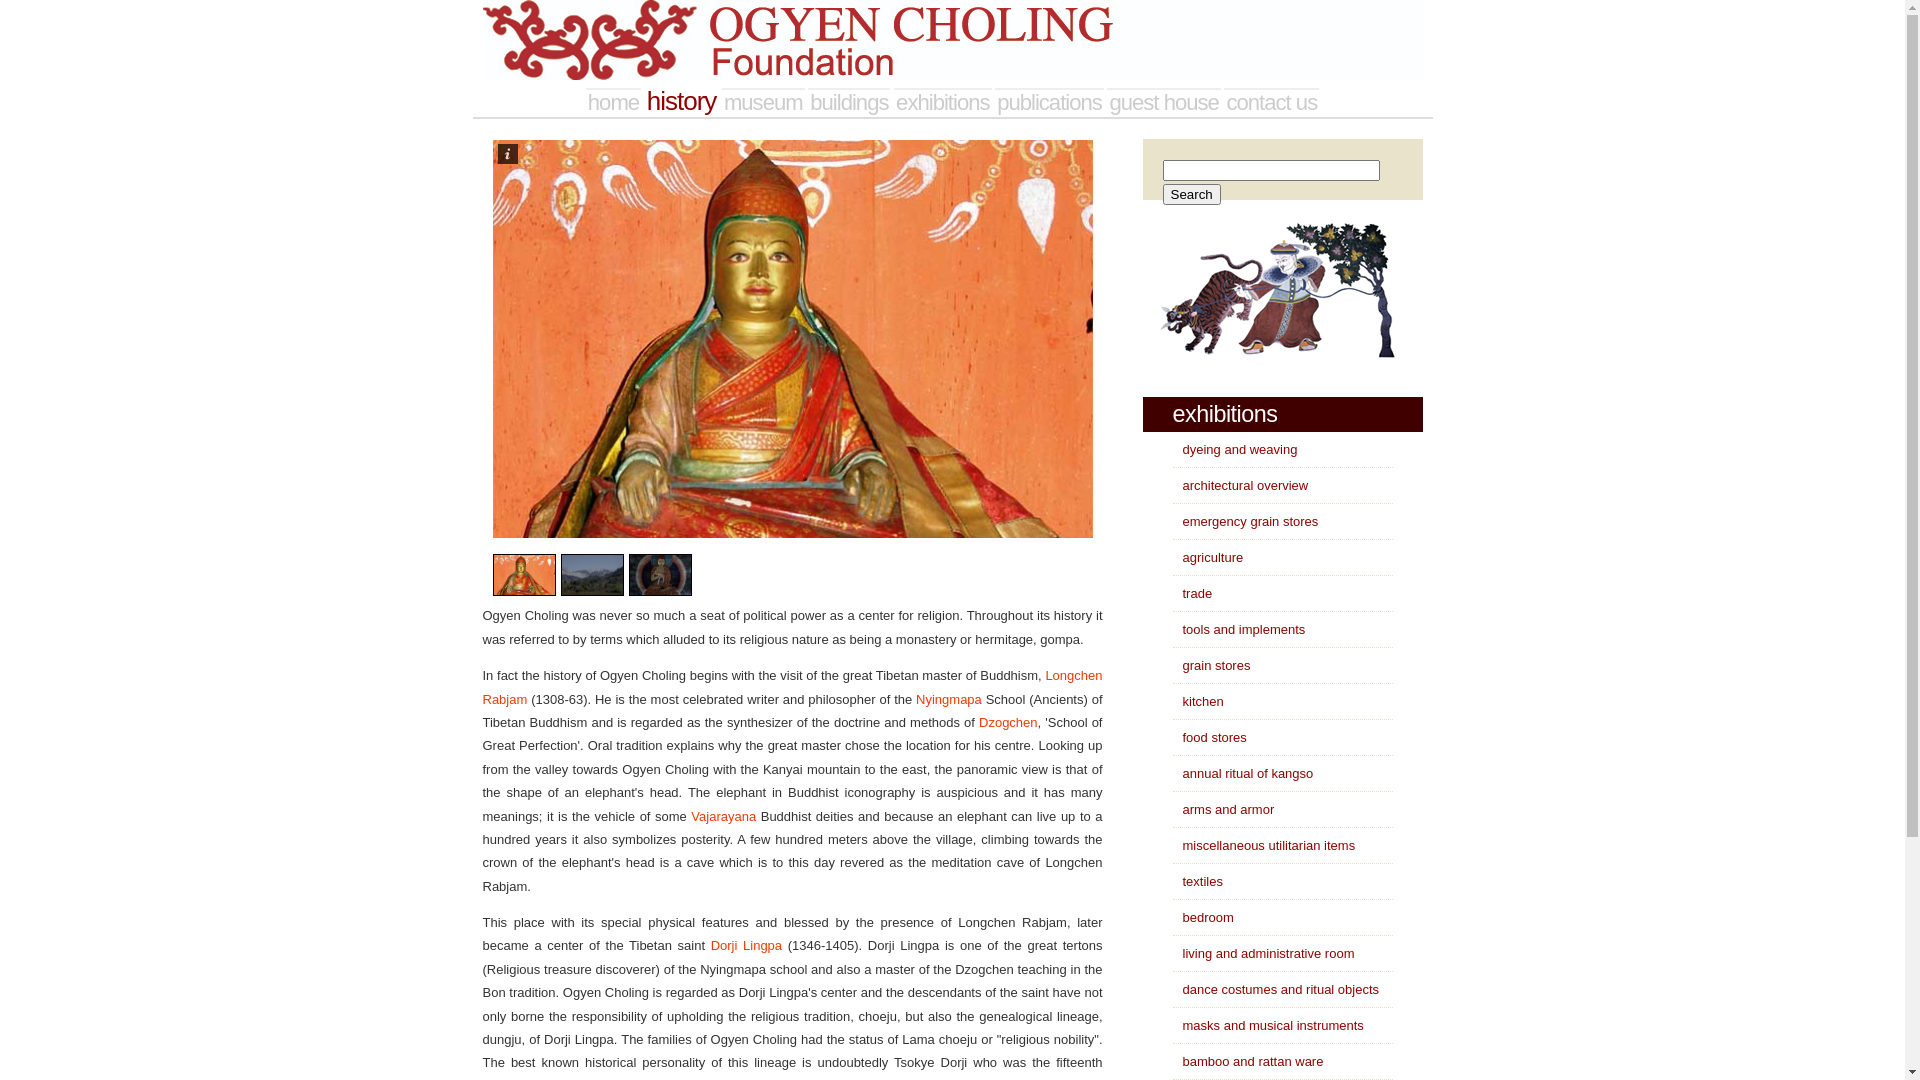 This screenshot has height=1080, width=1920. Describe the element at coordinates (724, 816) in the screenshot. I see `Vajarayana` at that location.